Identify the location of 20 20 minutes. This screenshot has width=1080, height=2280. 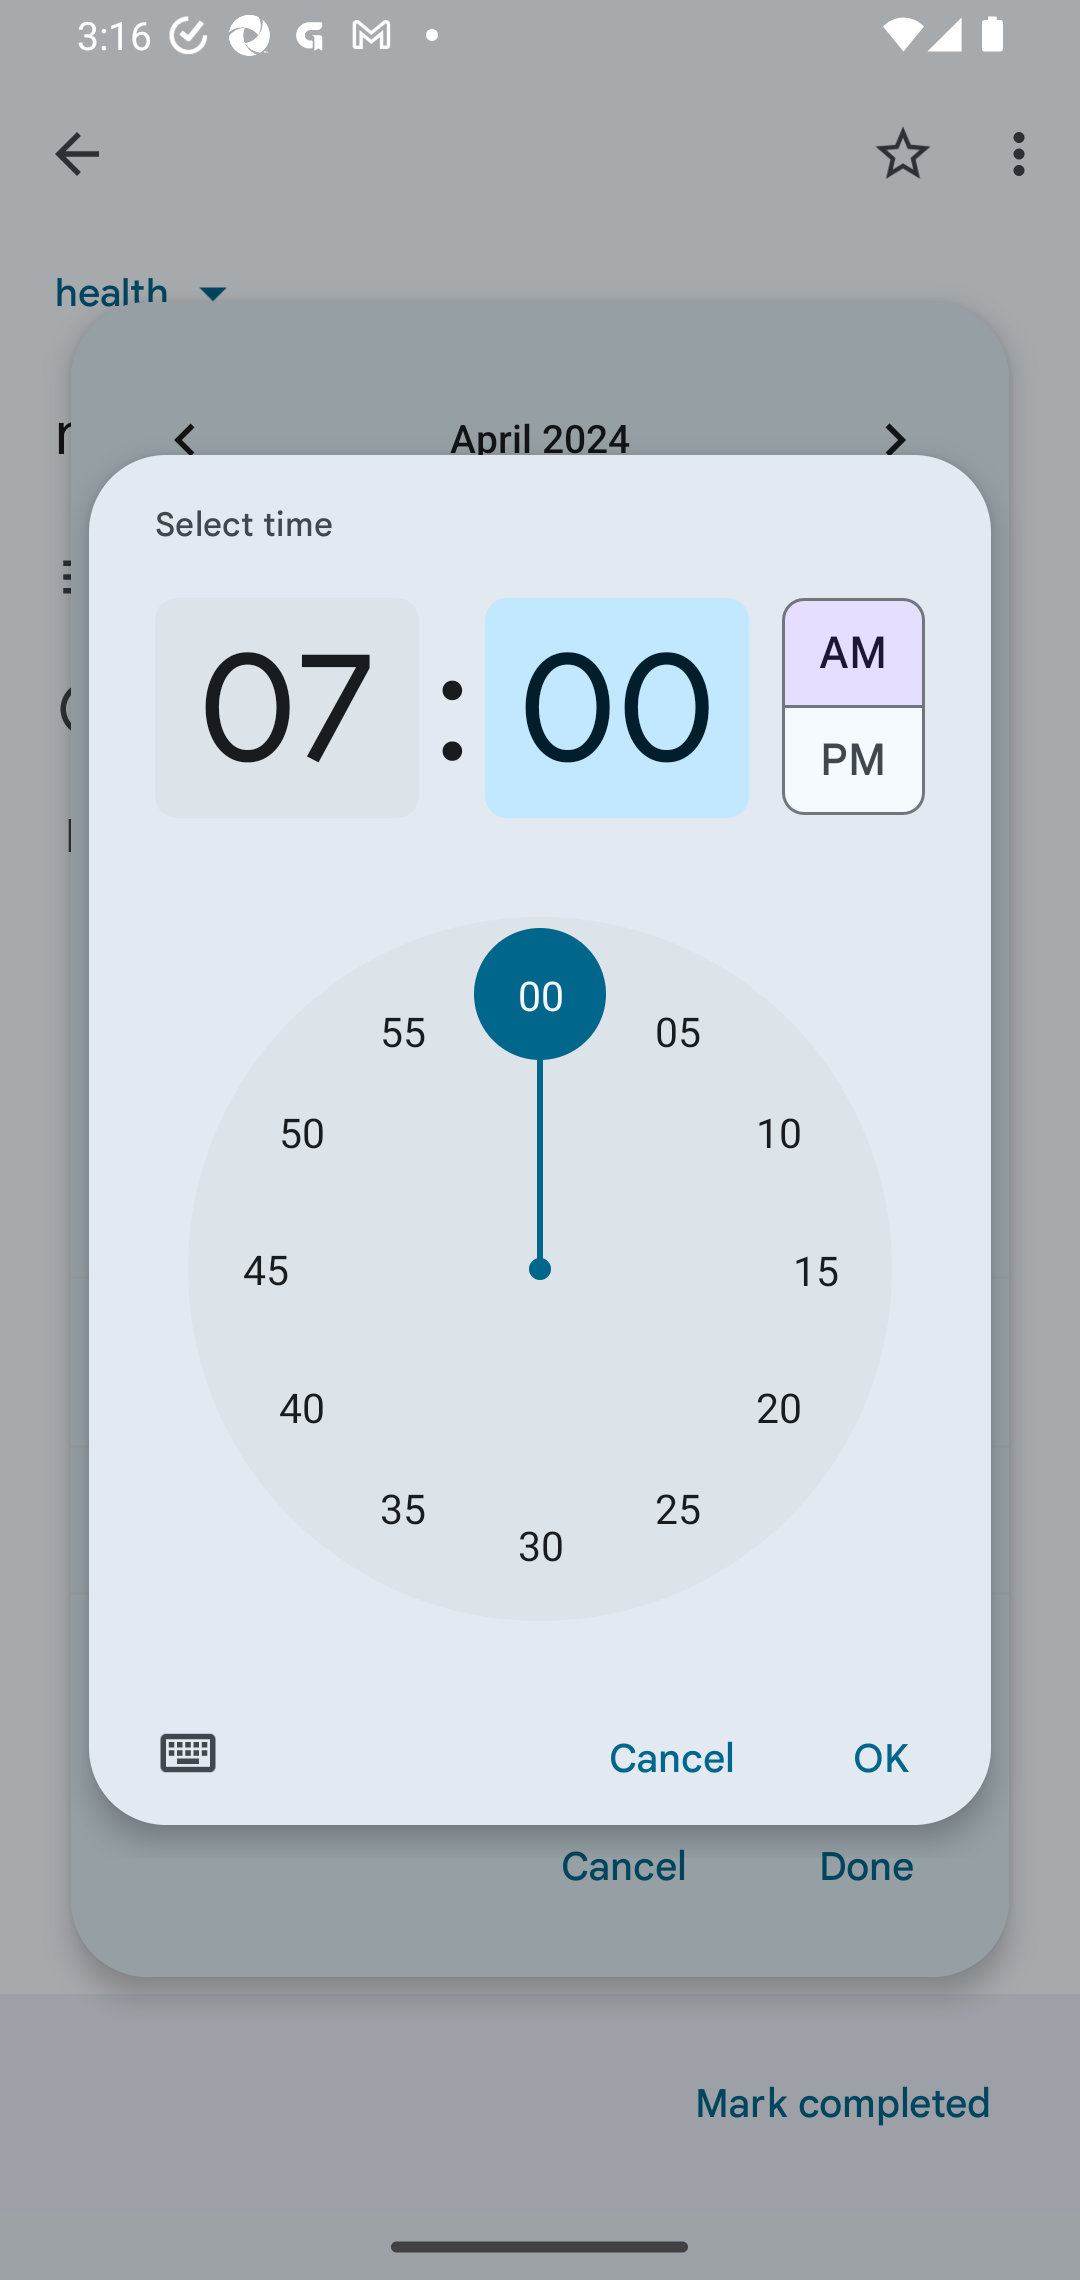
(778, 1406).